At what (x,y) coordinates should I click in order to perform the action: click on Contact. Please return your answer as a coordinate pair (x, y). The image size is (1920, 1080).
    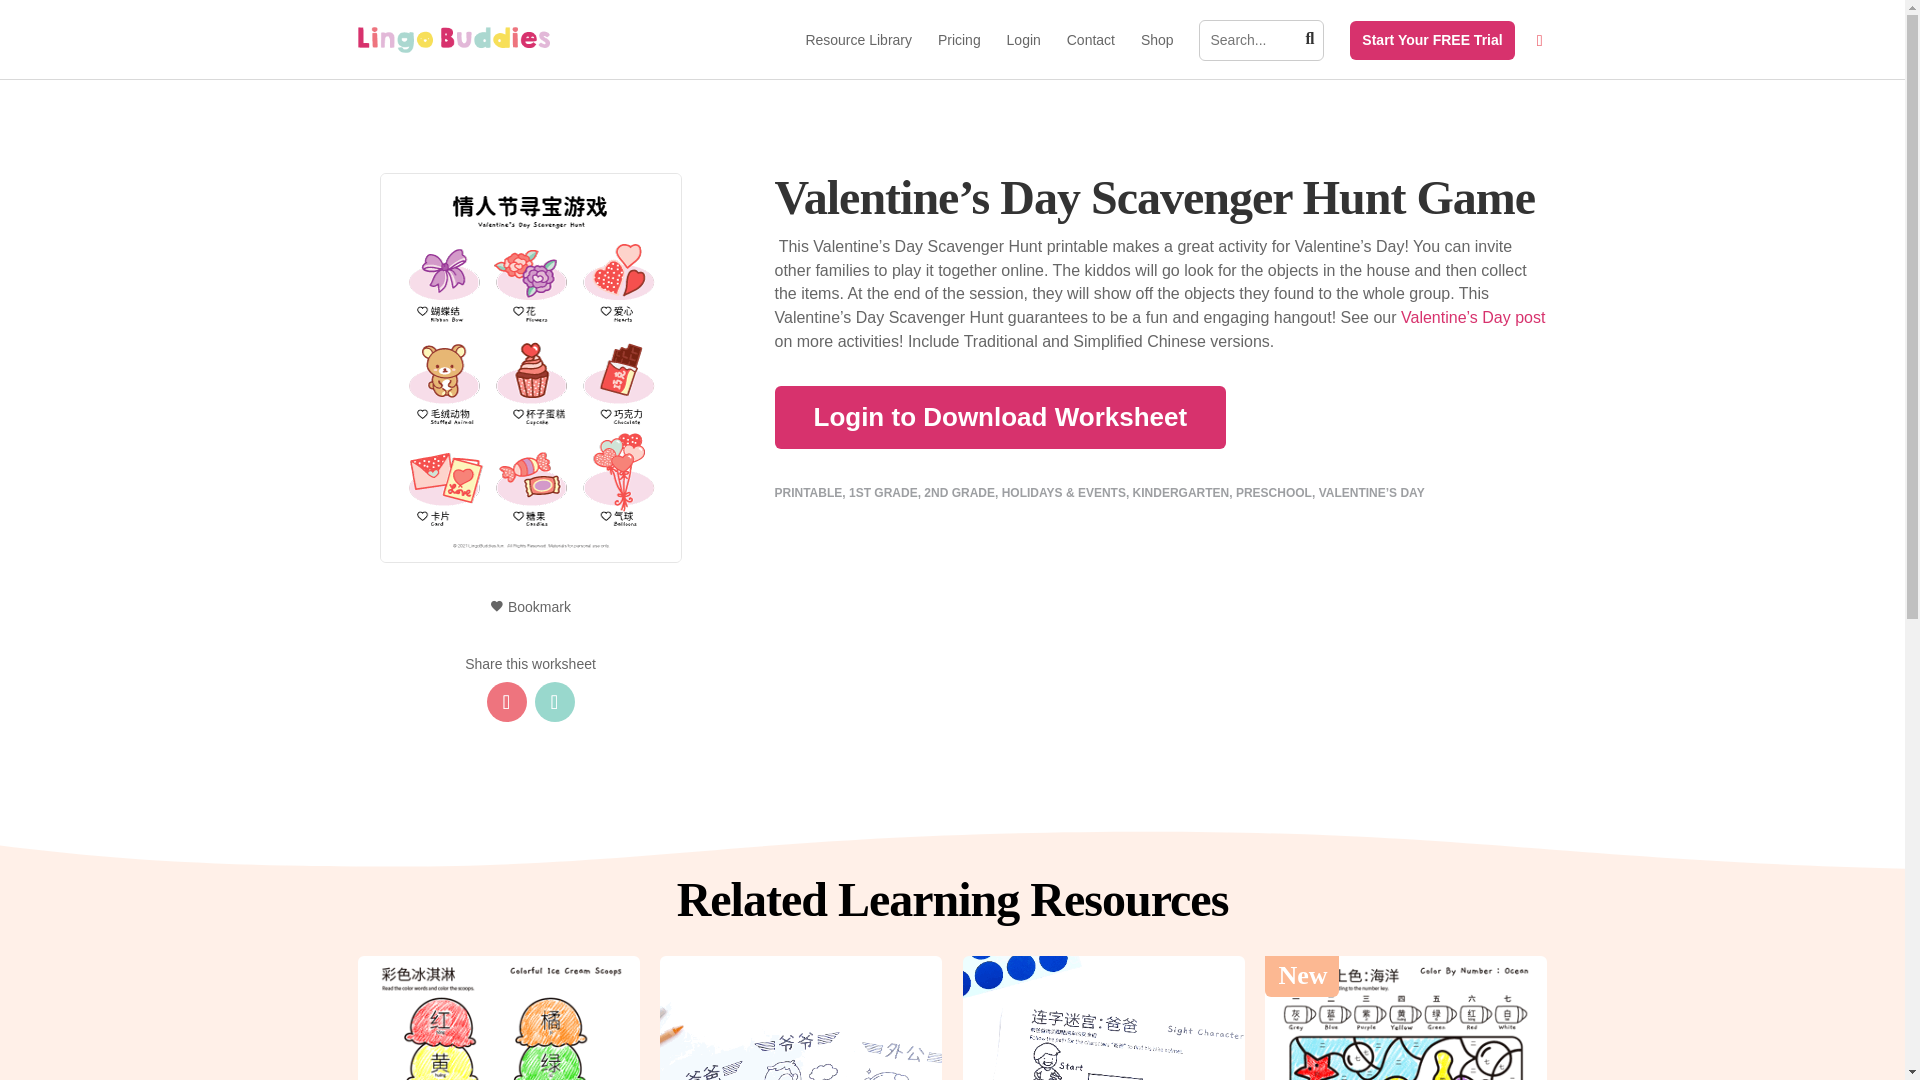
    Looking at the image, I should click on (1091, 55).